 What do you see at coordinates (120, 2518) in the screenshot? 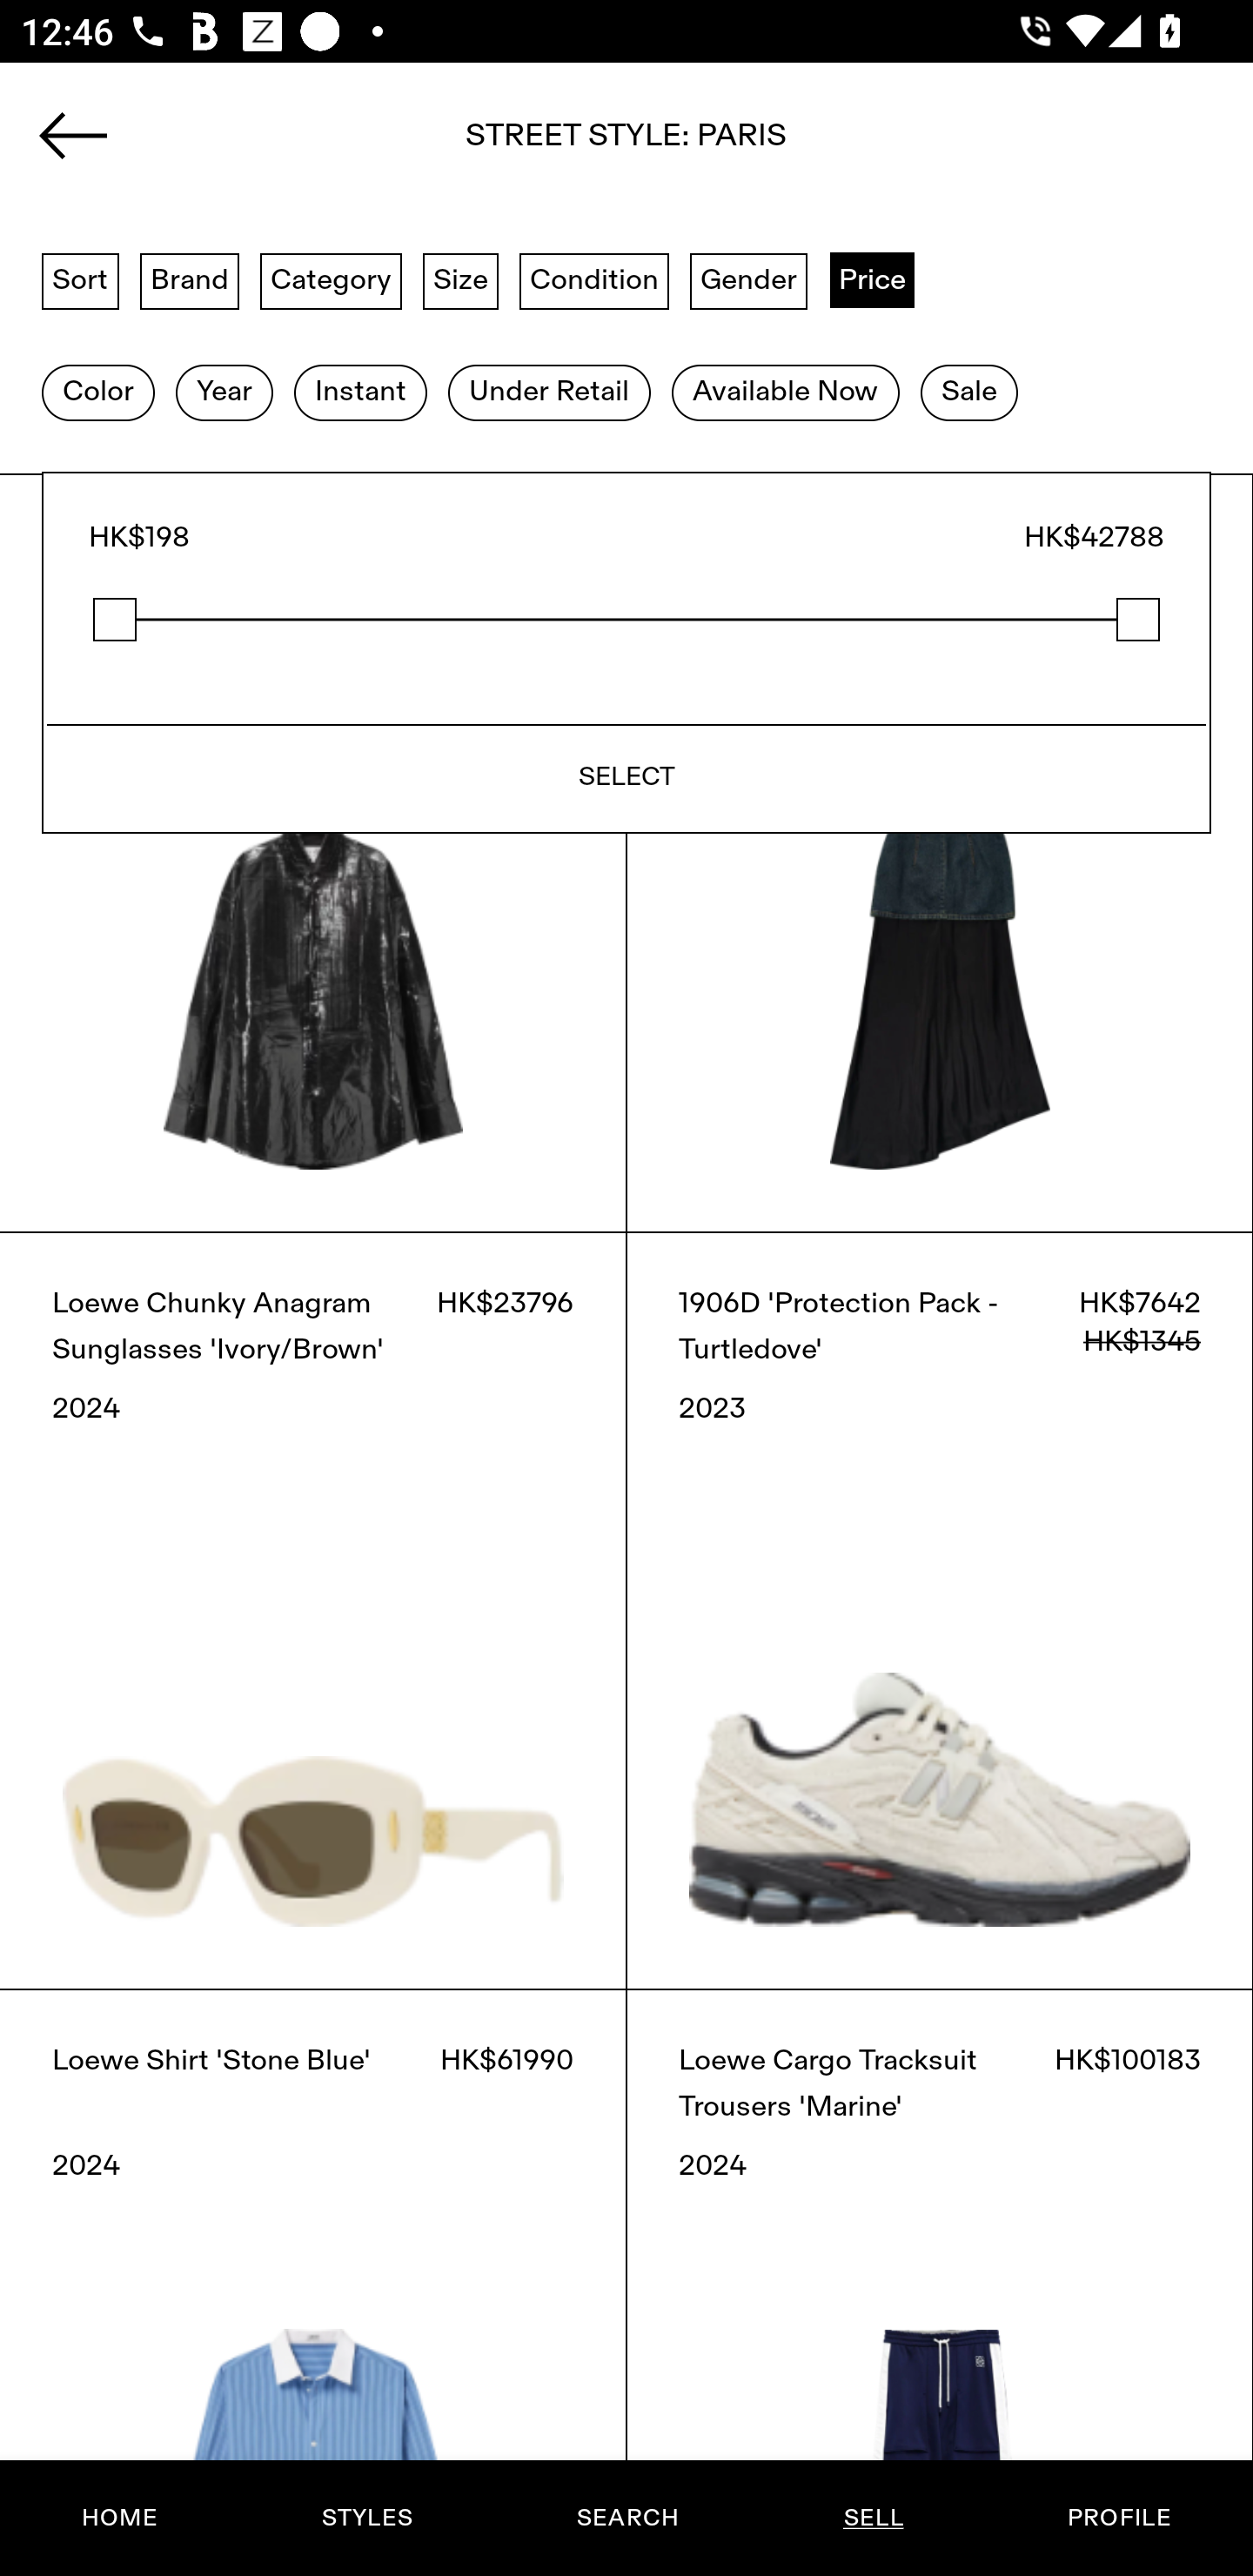
I see `HOME` at bounding box center [120, 2518].